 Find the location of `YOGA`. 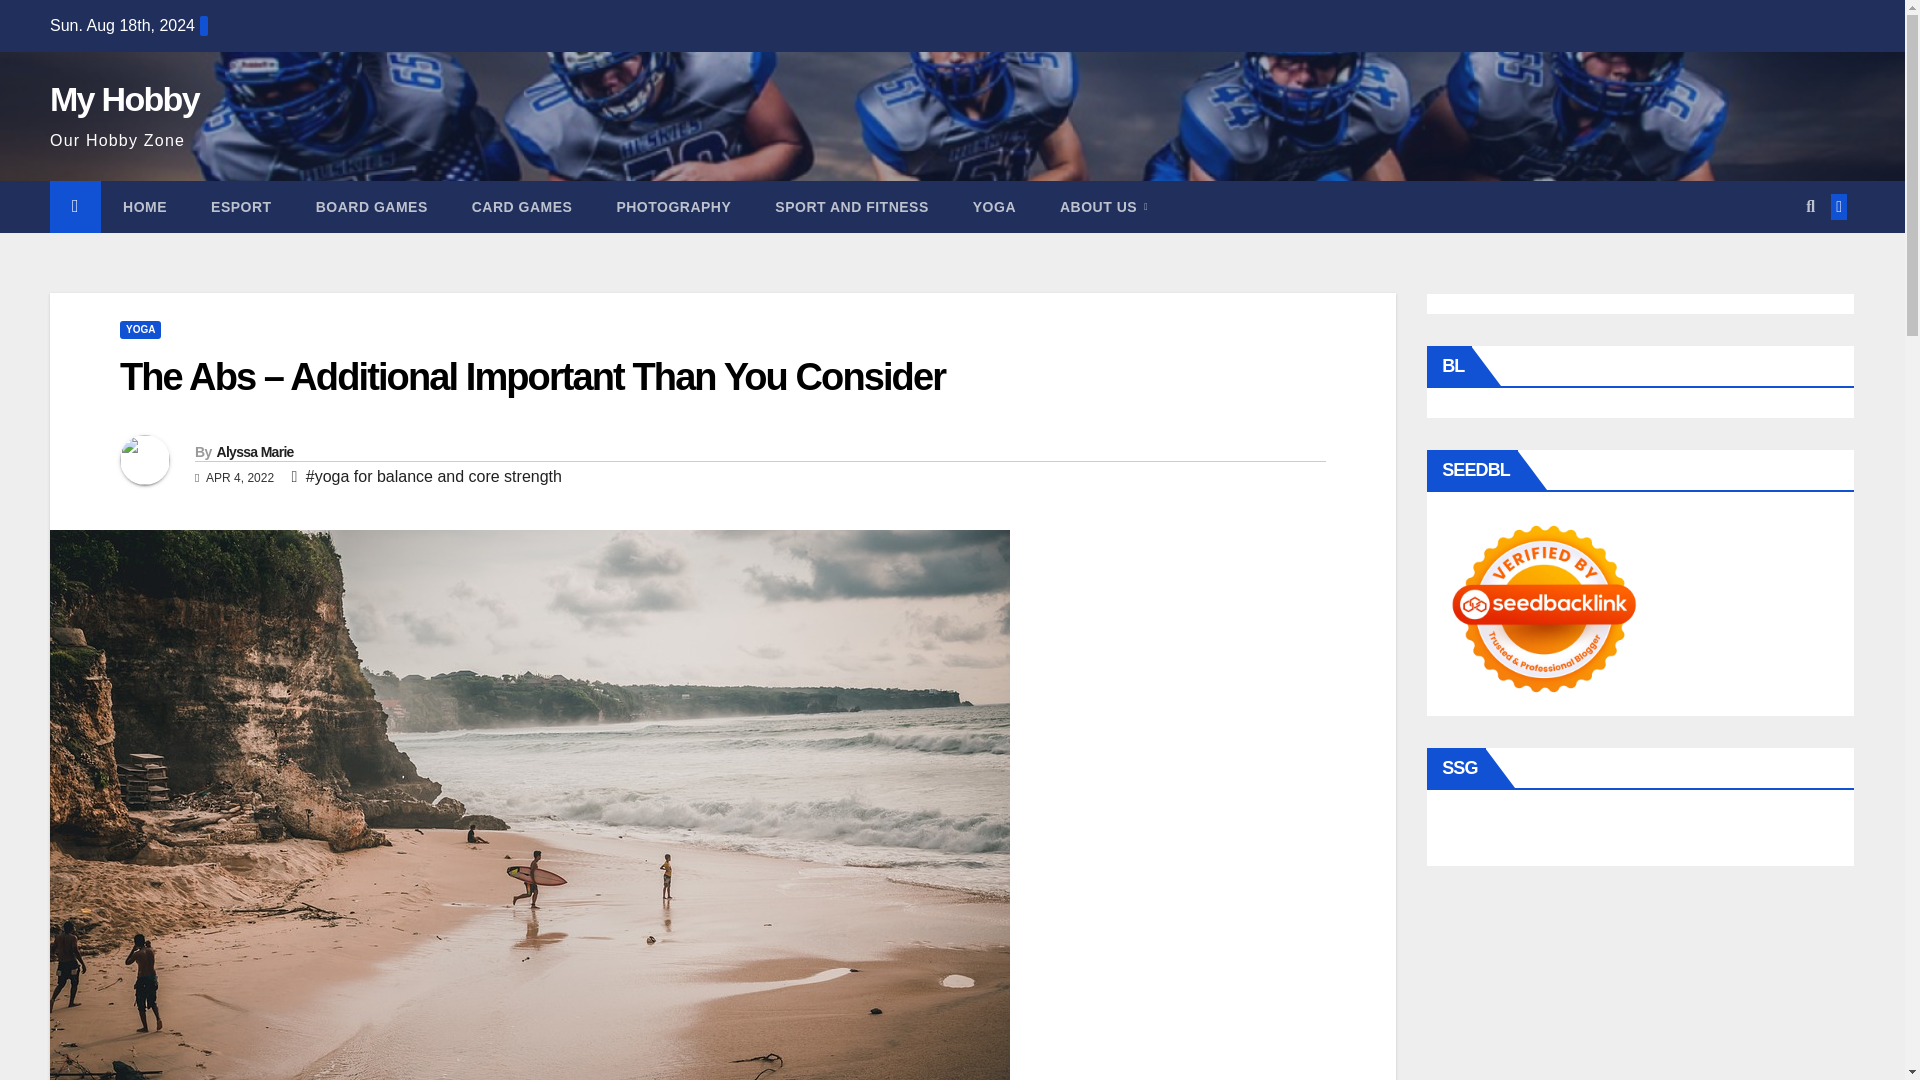

YOGA is located at coordinates (140, 330).